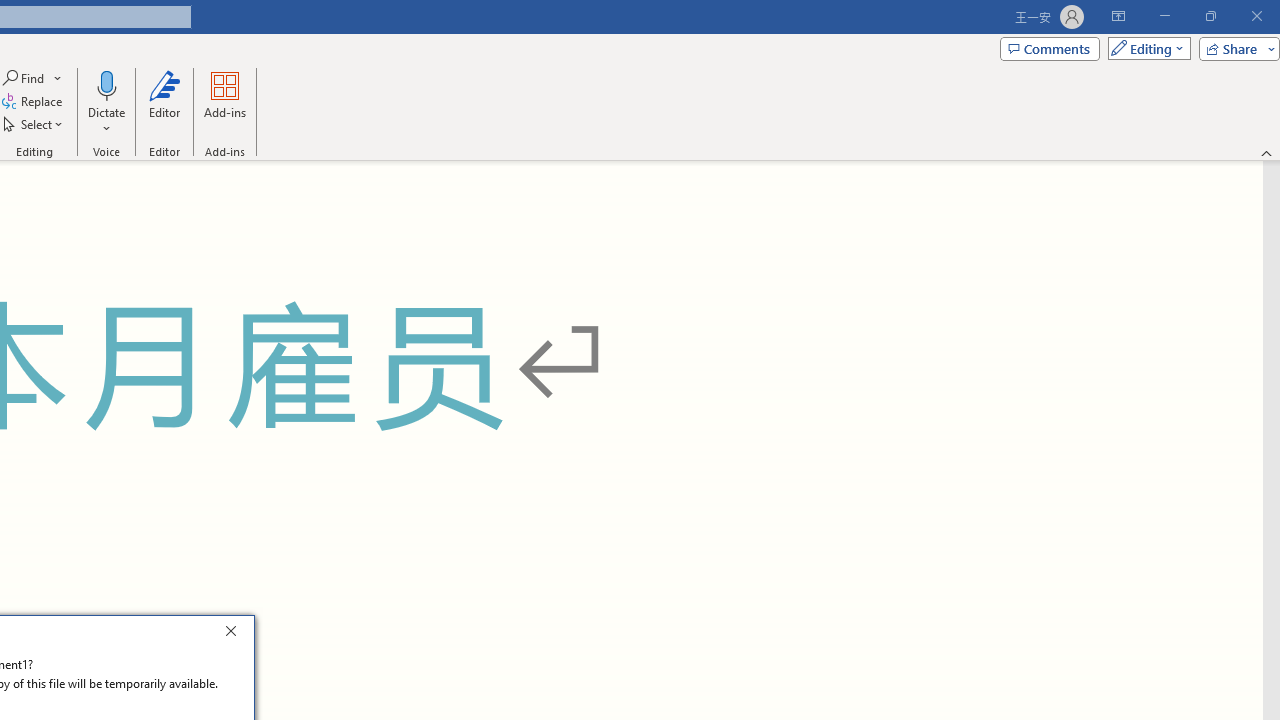 This screenshot has height=720, width=1280. What do you see at coordinates (1144, 48) in the screenshot?
I see `Editing` at bounding box center [1144, 48].